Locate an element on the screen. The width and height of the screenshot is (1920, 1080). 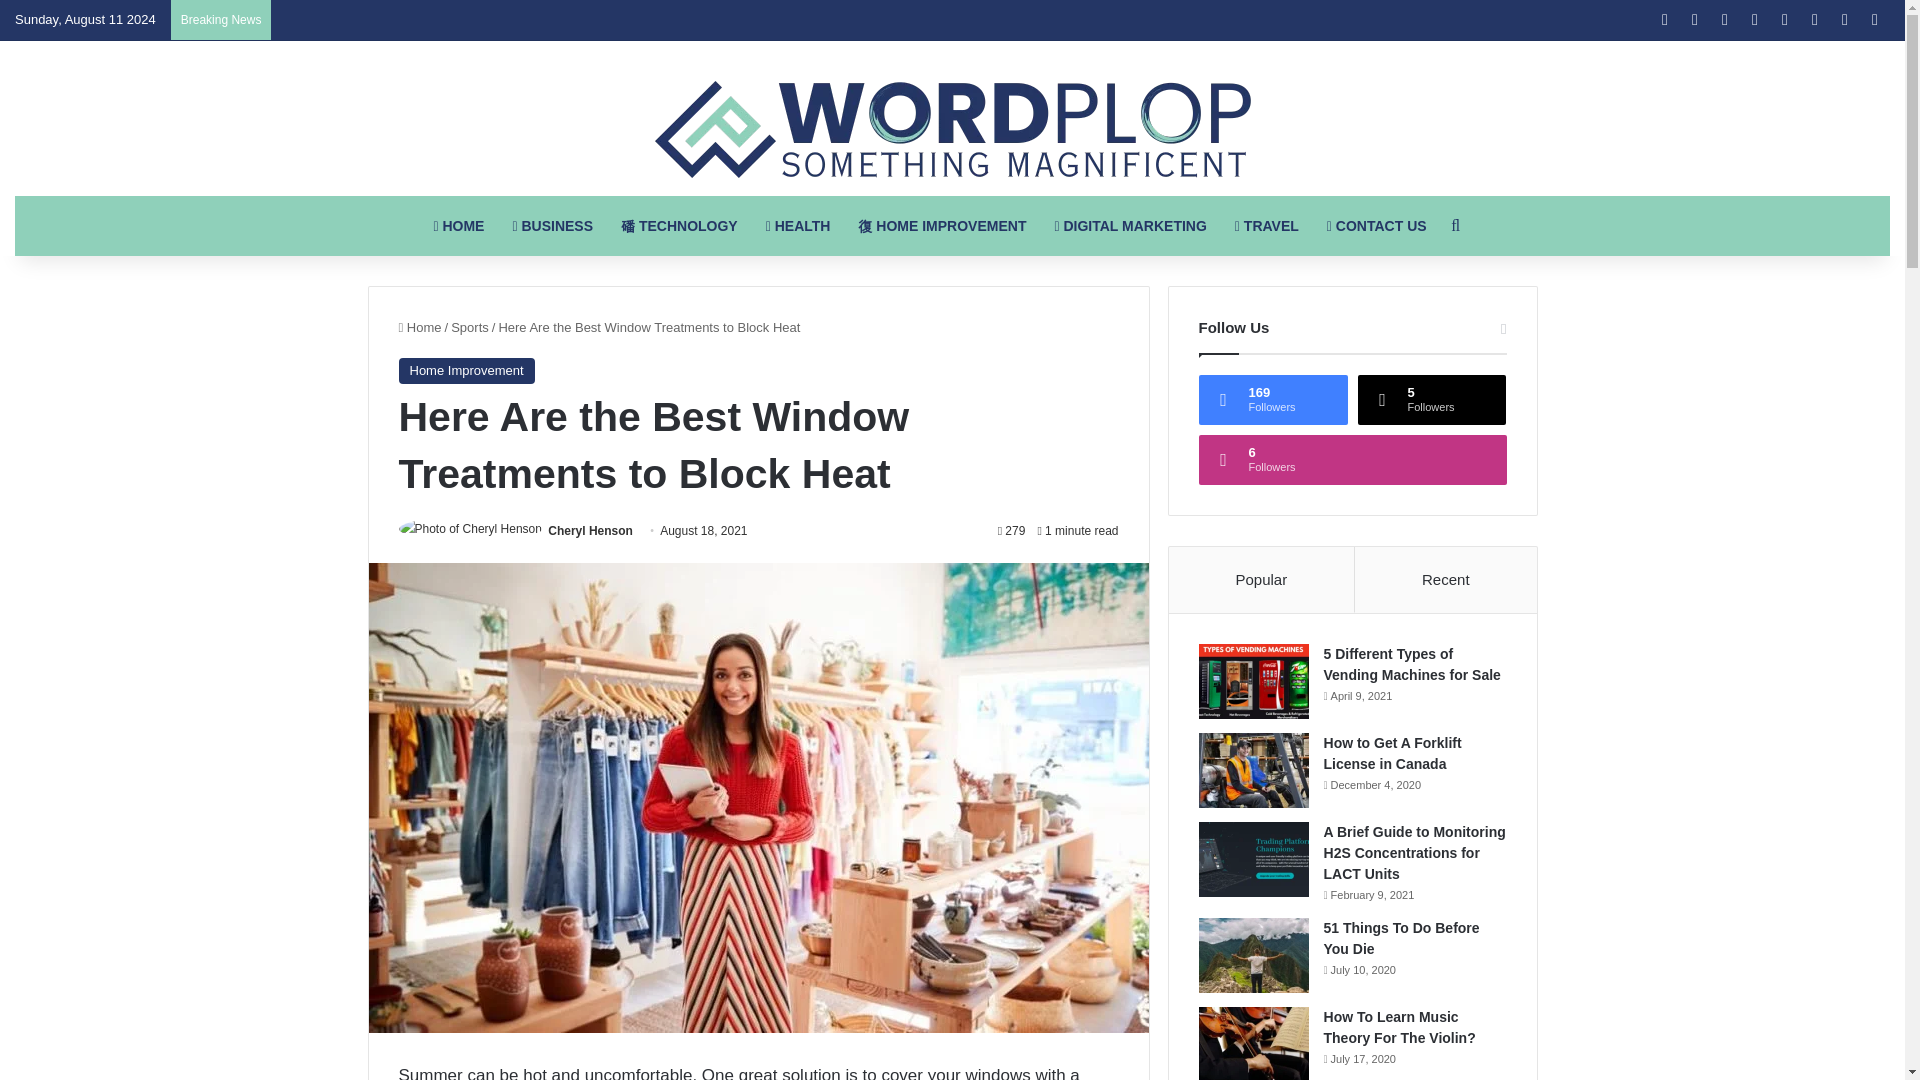
Sports is located at coordinates (470, 326).